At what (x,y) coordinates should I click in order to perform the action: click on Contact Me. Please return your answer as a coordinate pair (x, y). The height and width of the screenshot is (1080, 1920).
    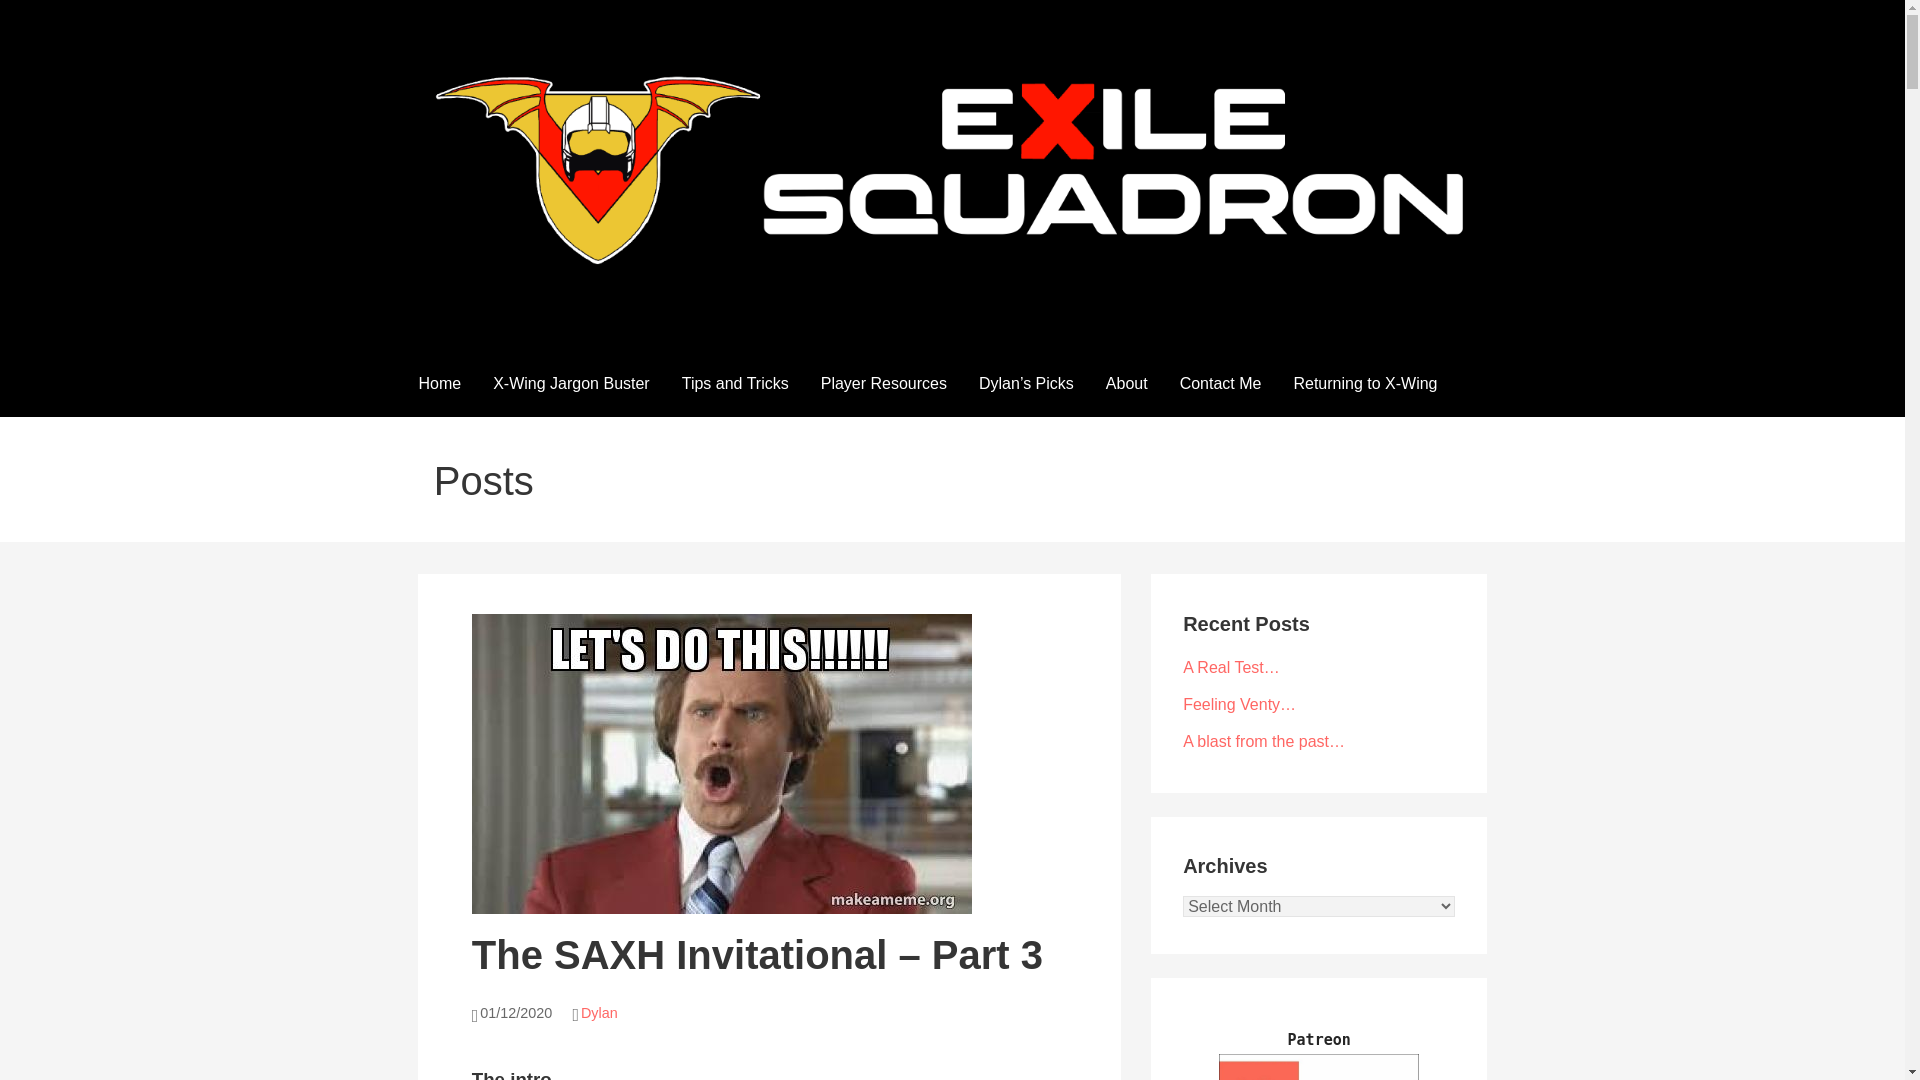
    Looking at the image, I should click on (1220, 382).